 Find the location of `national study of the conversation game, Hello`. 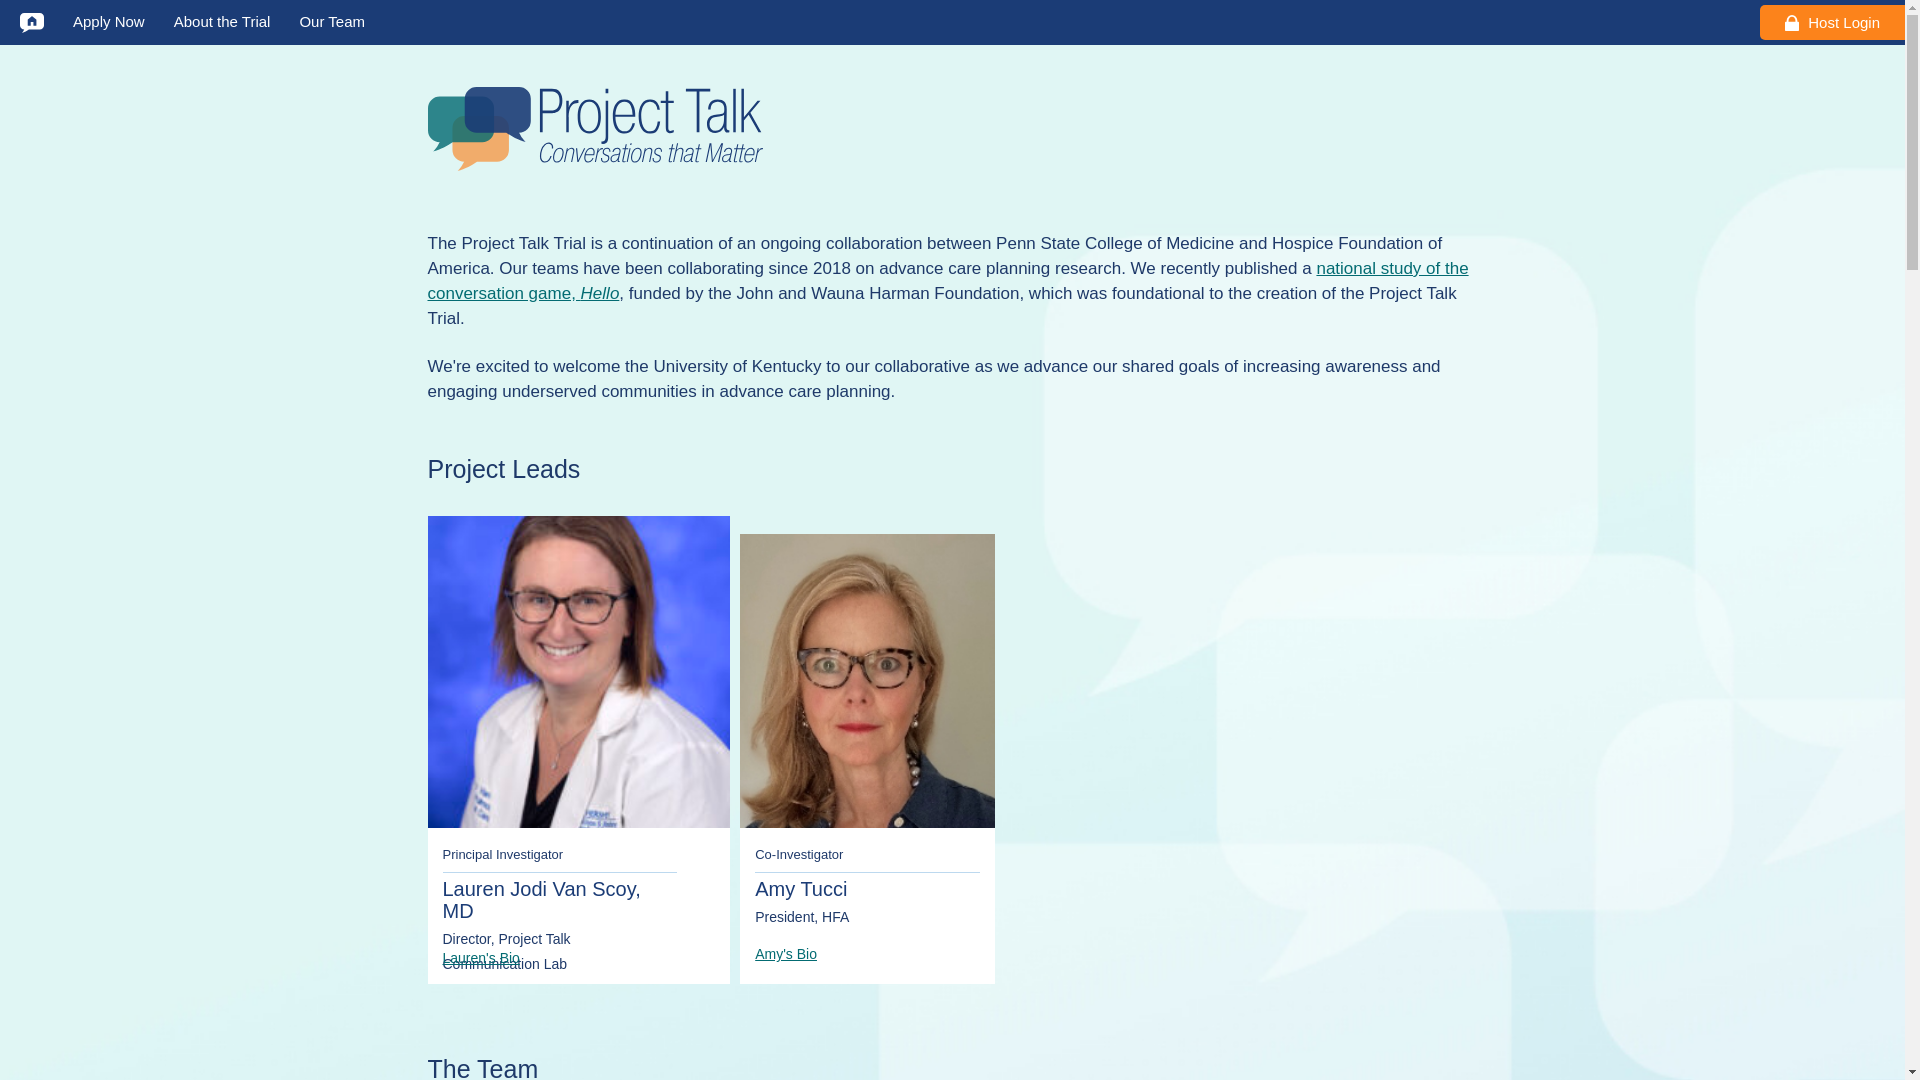

national study of the conversation game, Hello is located at coordinates (948, 281).